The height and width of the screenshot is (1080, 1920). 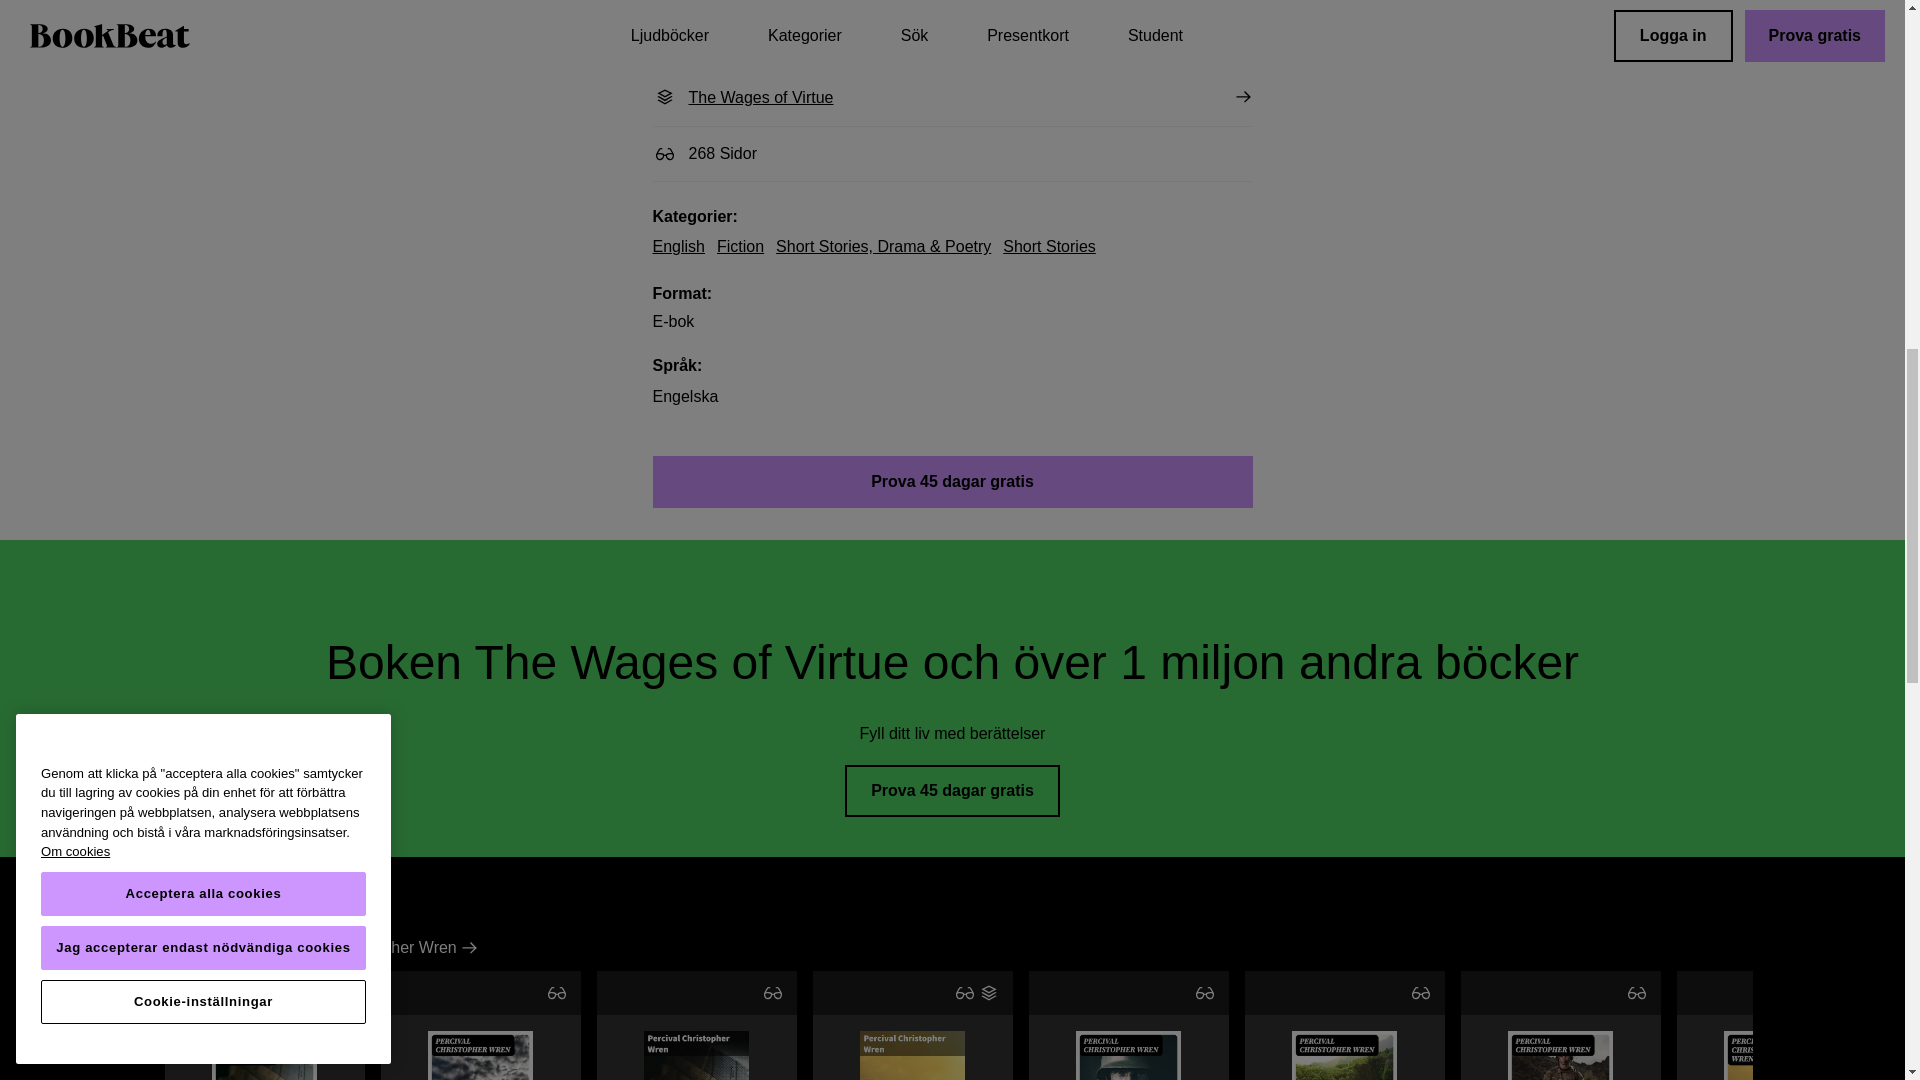 What do you see at coordinates (480, 1025) in the screenshot?
I see `Prova 45 dagar gratis` at bounding box center [480, 1025].